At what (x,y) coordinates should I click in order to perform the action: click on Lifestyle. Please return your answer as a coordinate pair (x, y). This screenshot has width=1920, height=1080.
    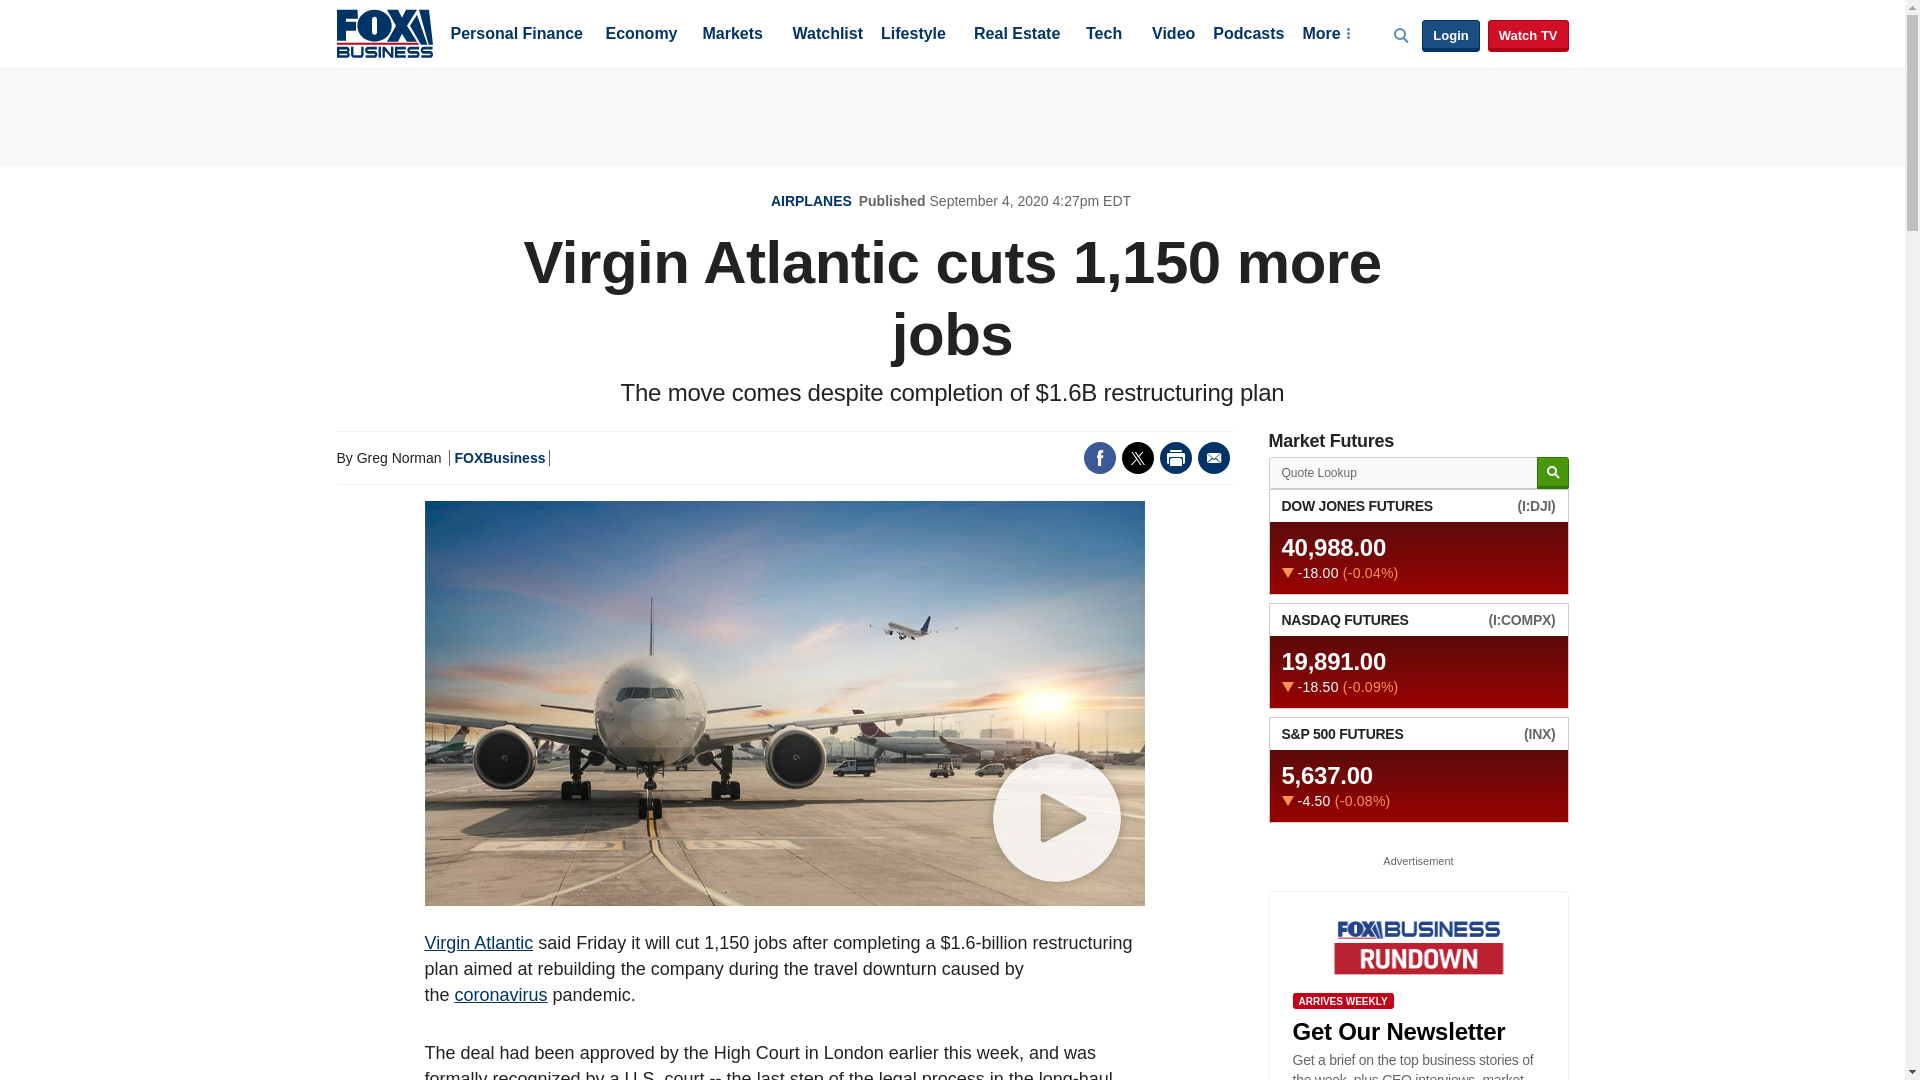
    Looking at the image, I should click on (914, 35).